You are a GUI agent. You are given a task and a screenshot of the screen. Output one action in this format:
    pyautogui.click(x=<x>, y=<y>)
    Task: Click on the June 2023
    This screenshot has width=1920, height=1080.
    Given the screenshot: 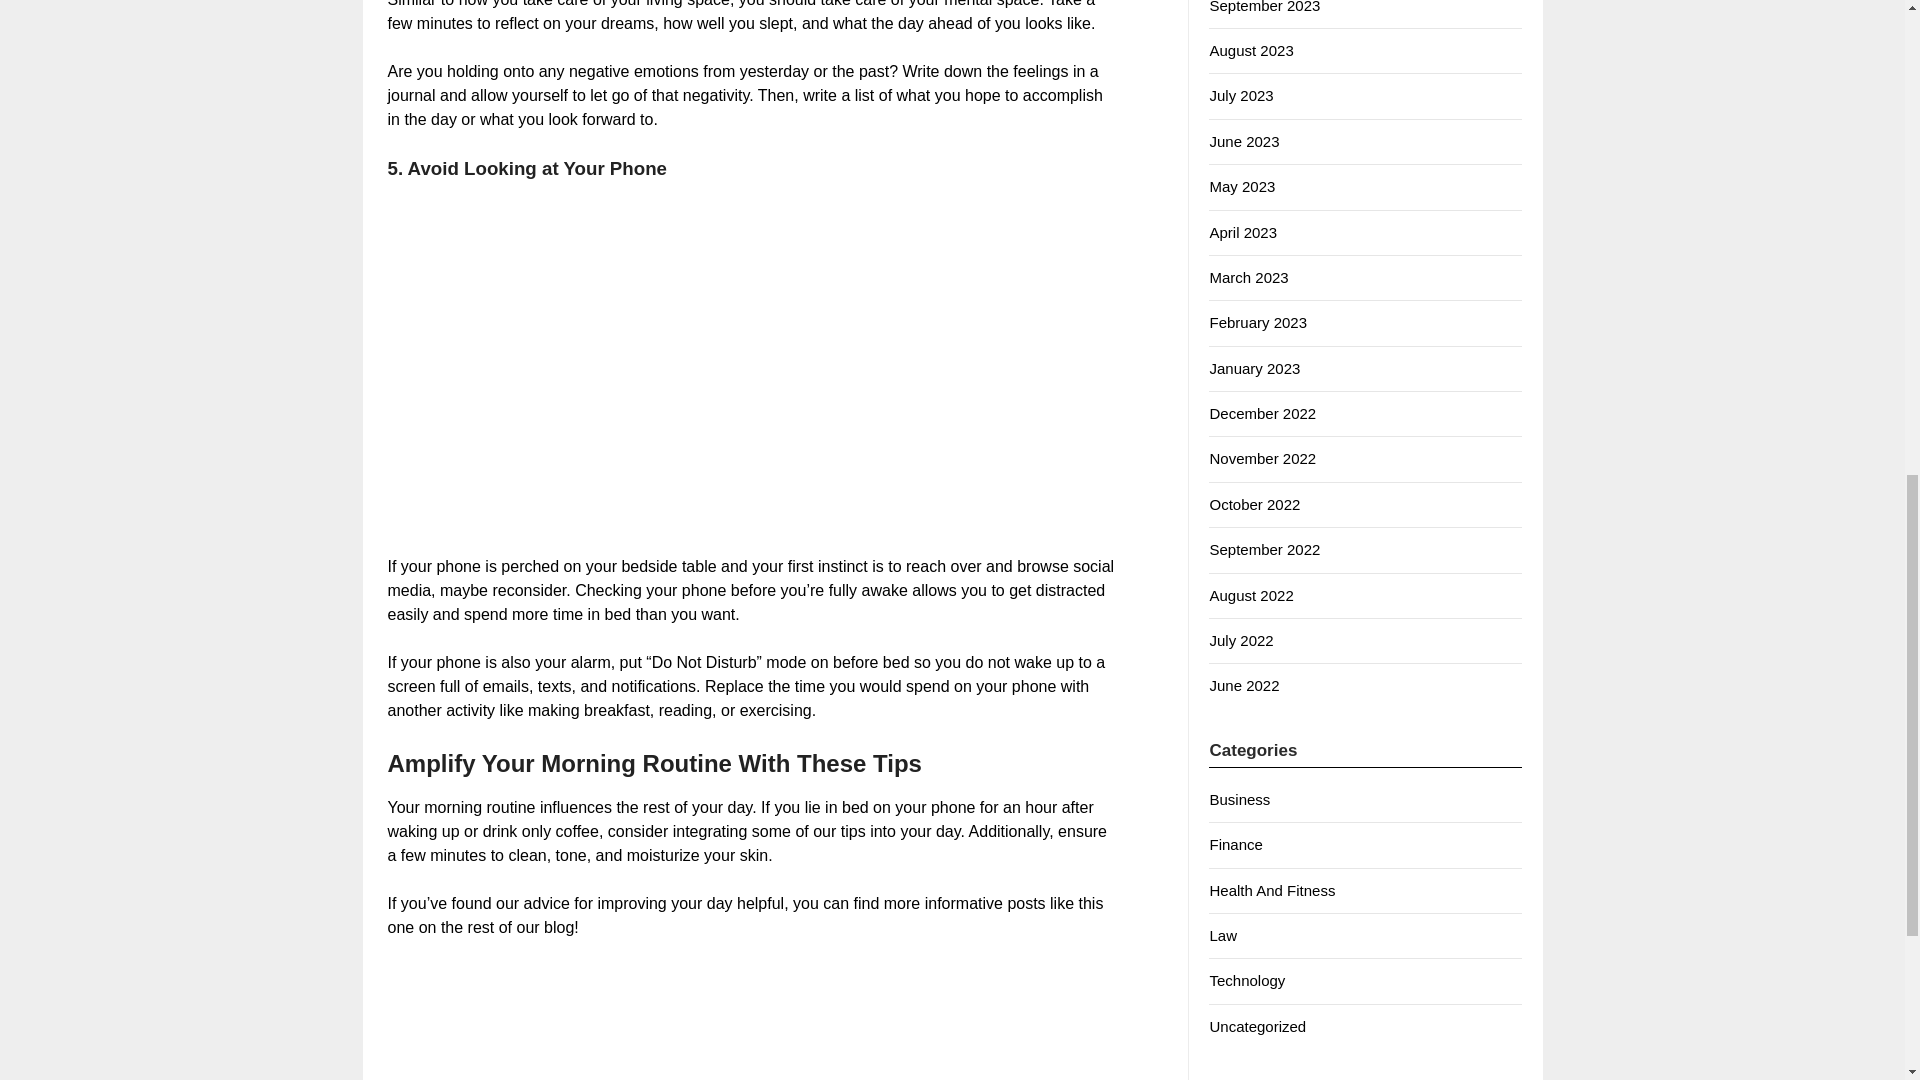 What is the action you would take?
    pyautogui.click(x=1244, y=141)
    